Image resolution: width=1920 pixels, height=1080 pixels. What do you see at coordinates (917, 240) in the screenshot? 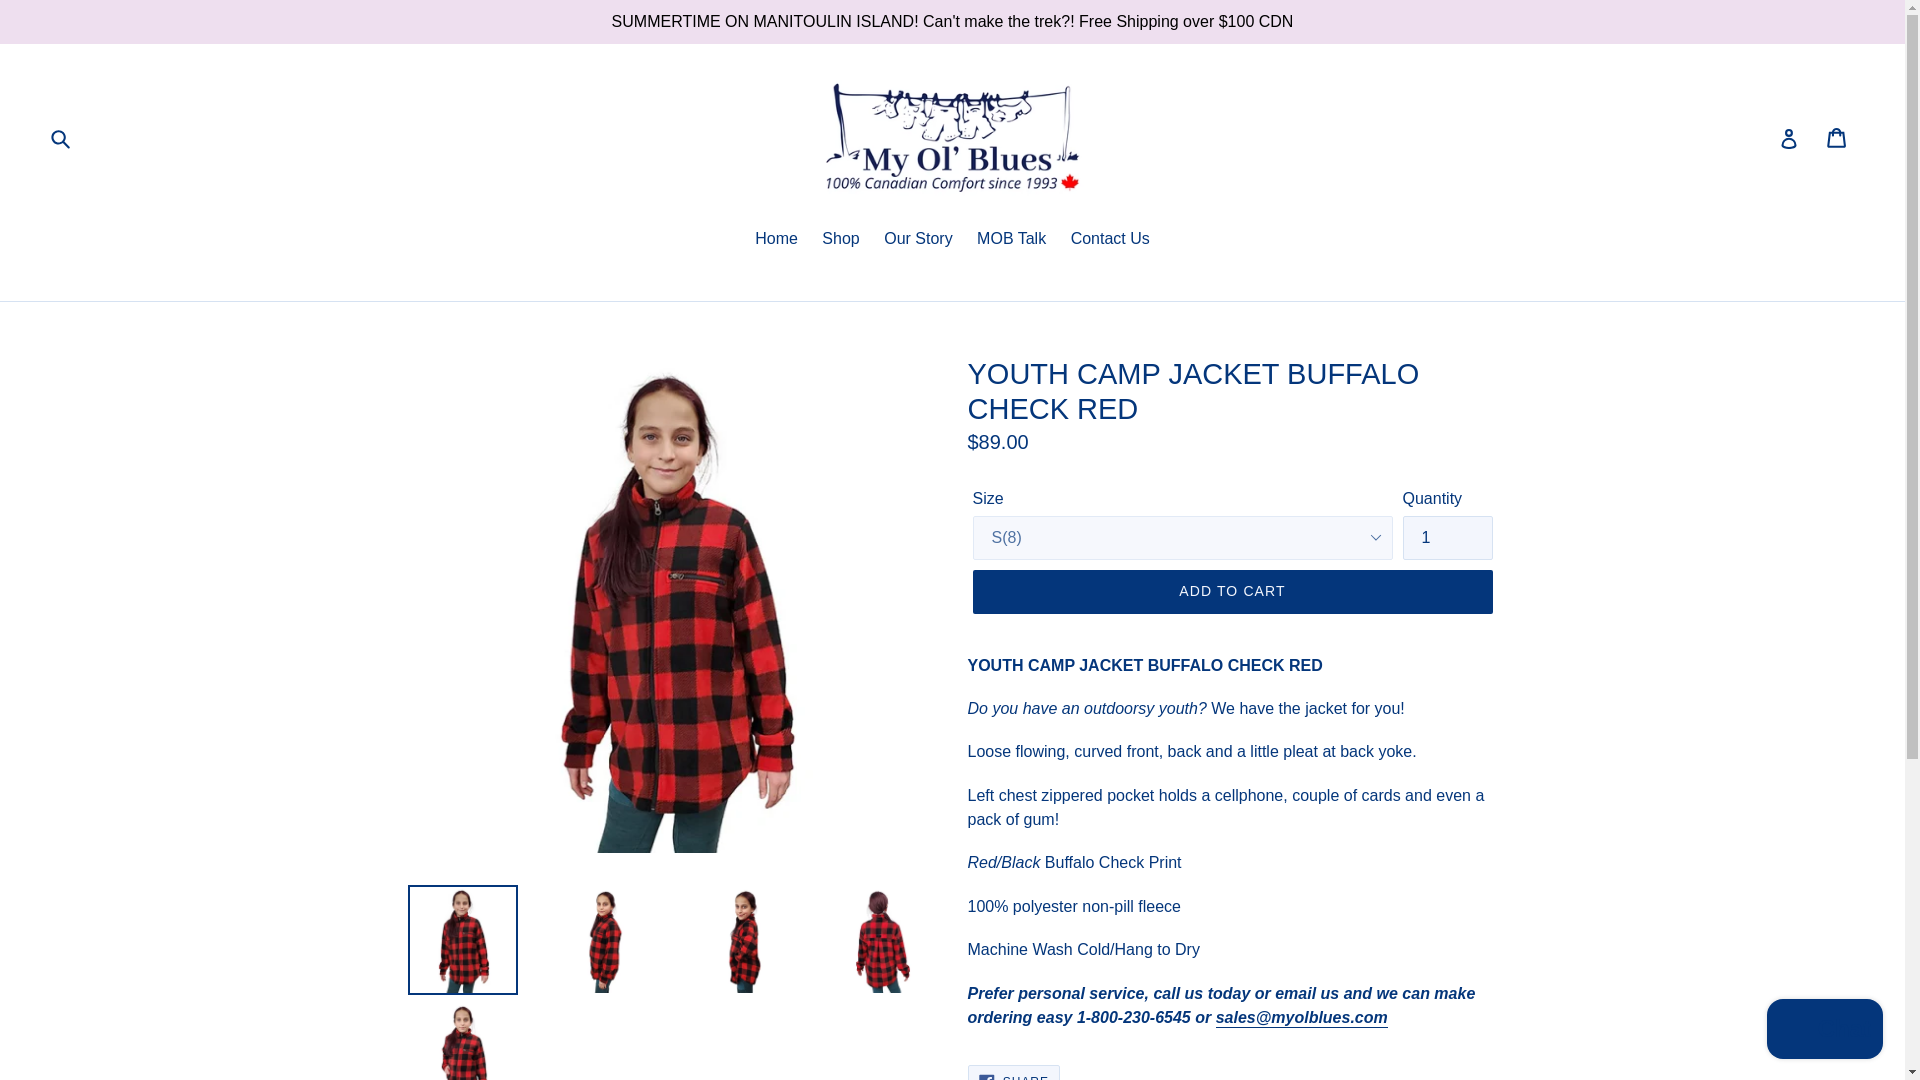
I see `Our Story` at bounding box center [917, 240].